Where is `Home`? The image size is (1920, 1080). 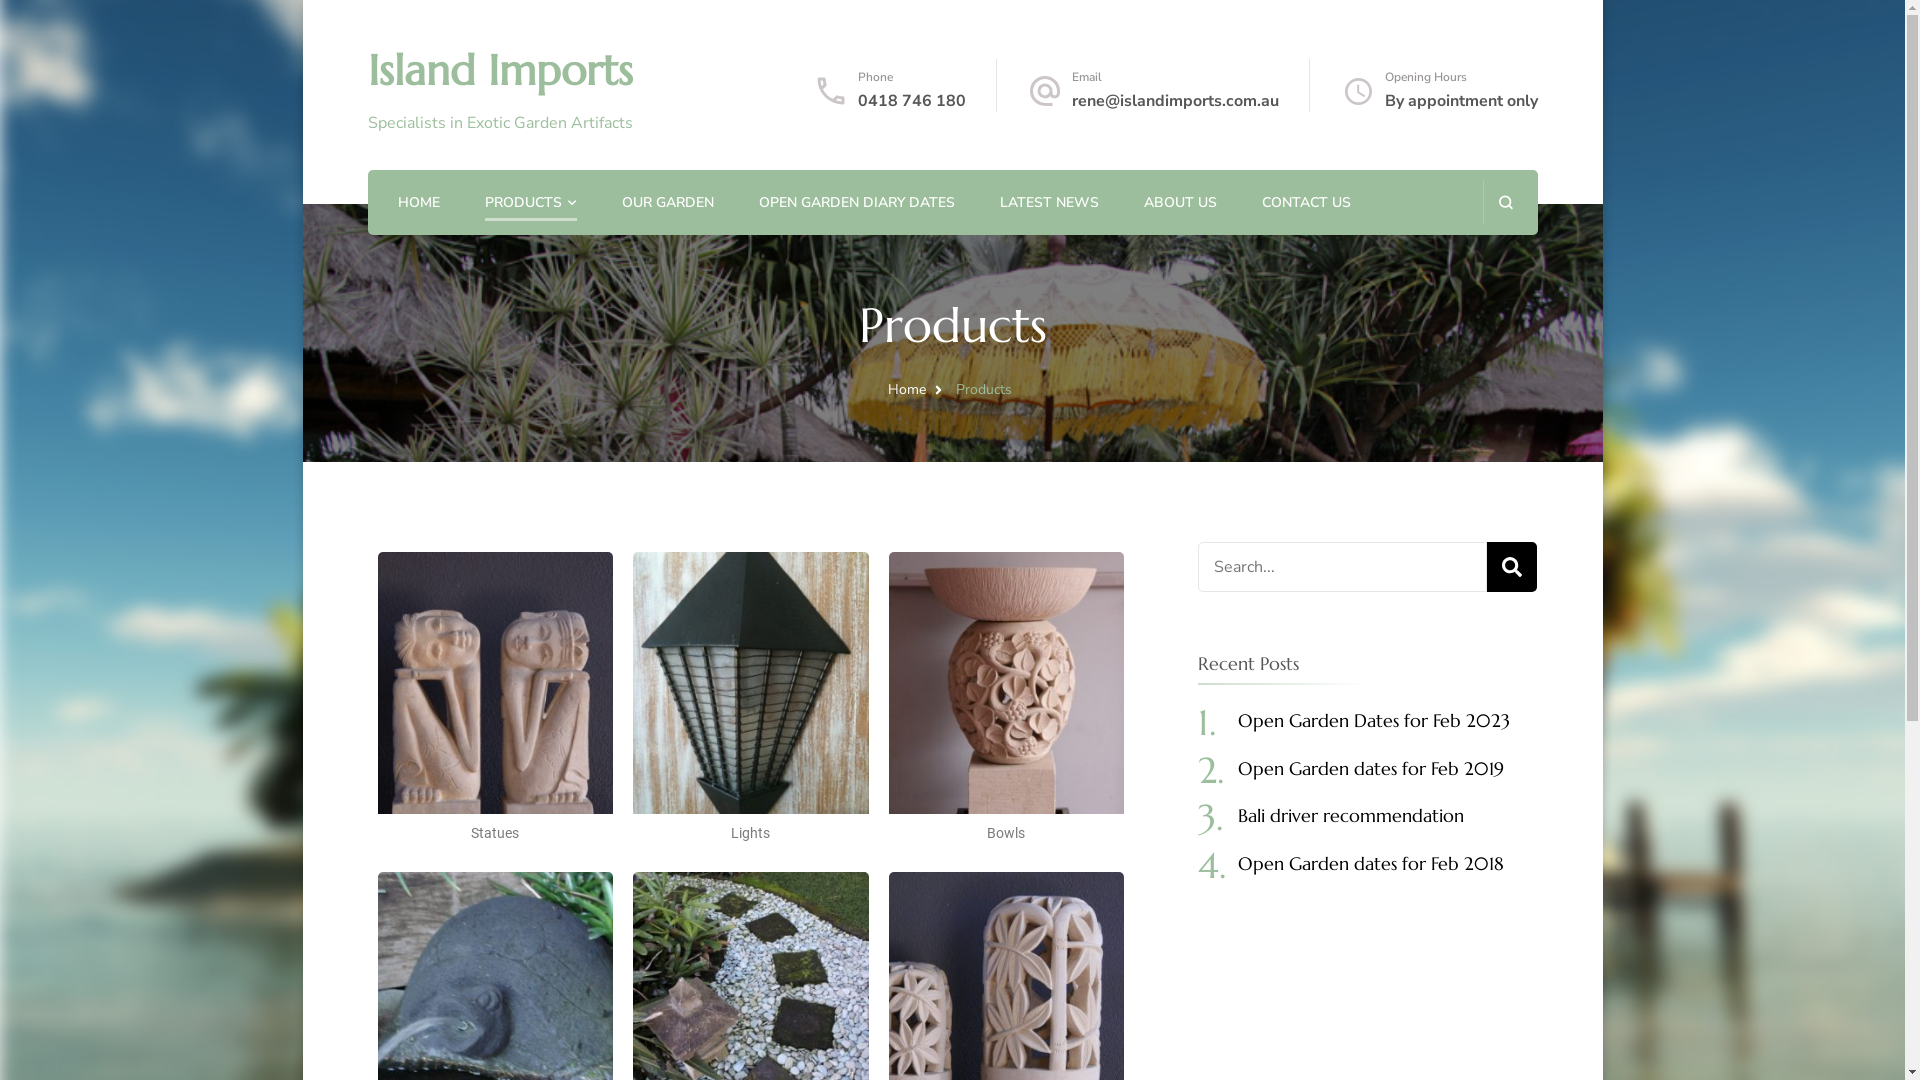 Home is located at coordinates (907, 390).